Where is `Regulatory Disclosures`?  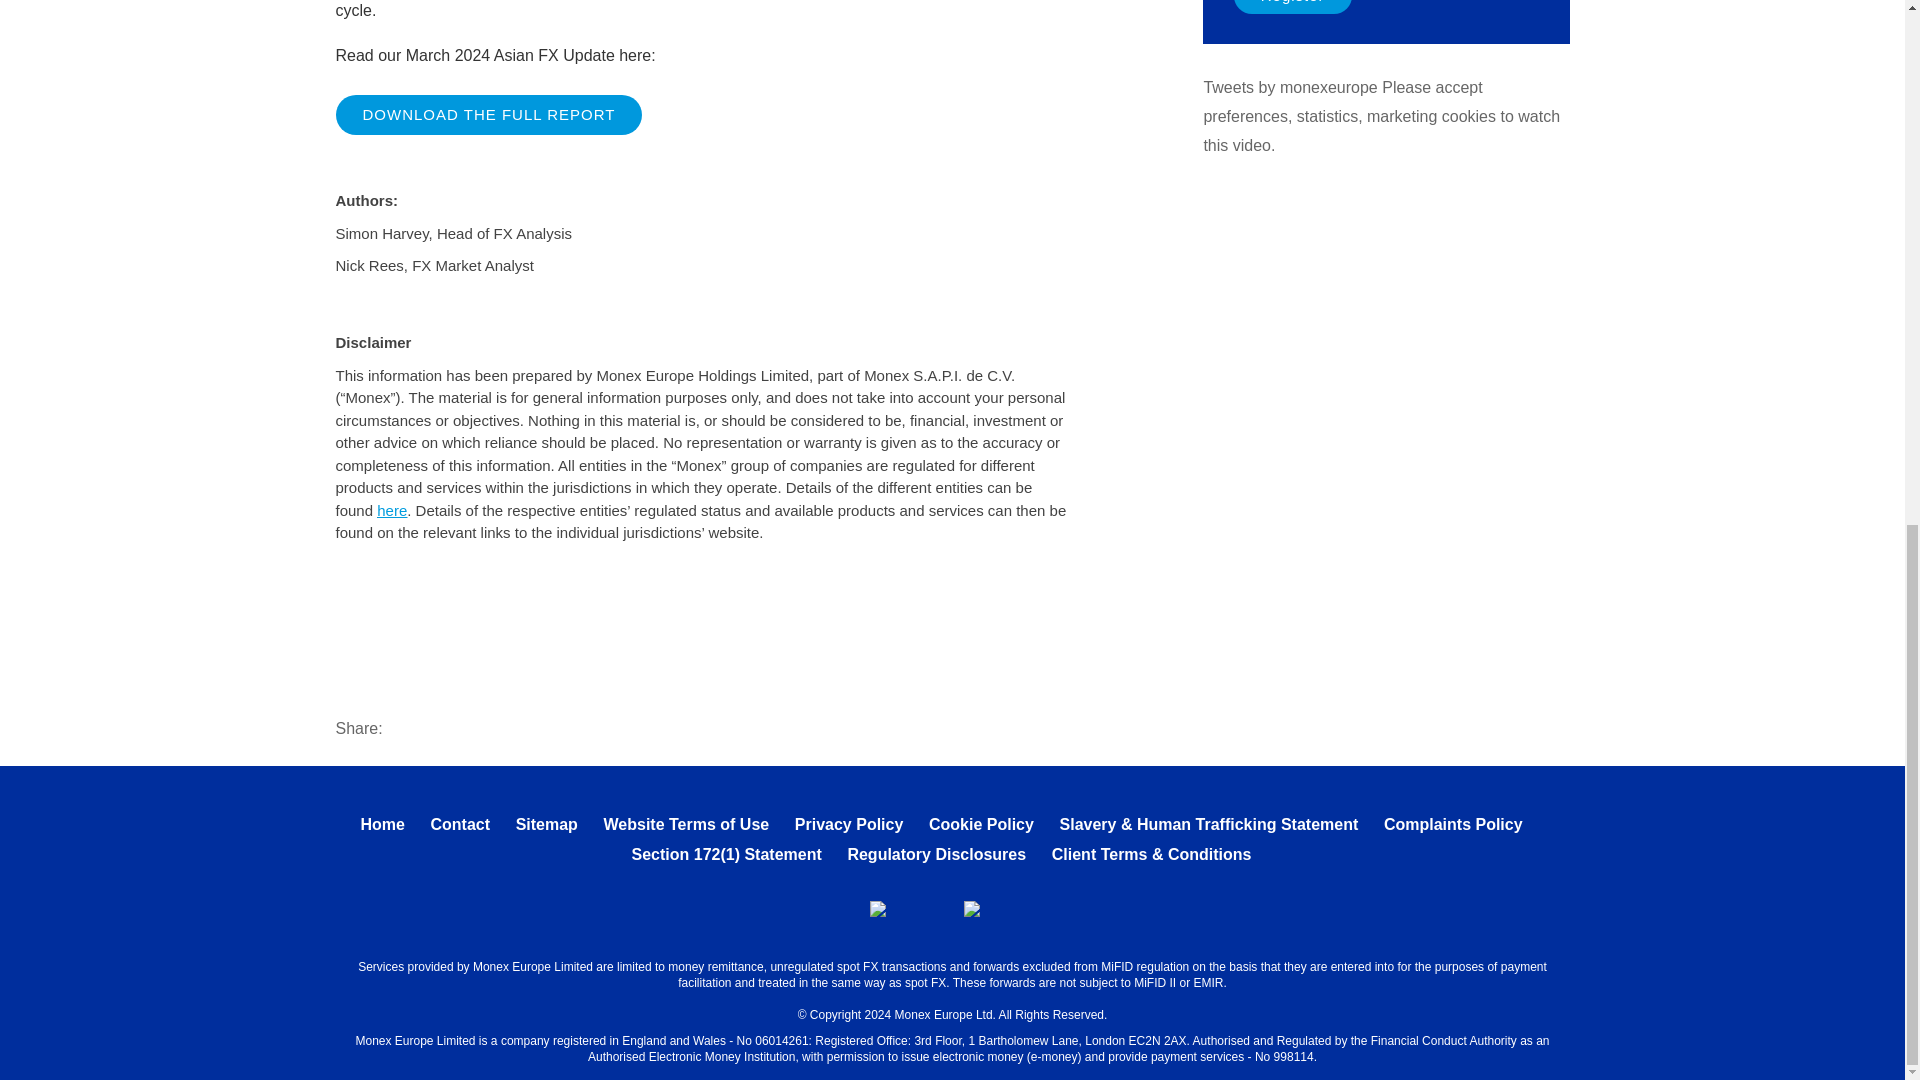 Regulatory Disclosures is located at coordinates (936, 854).